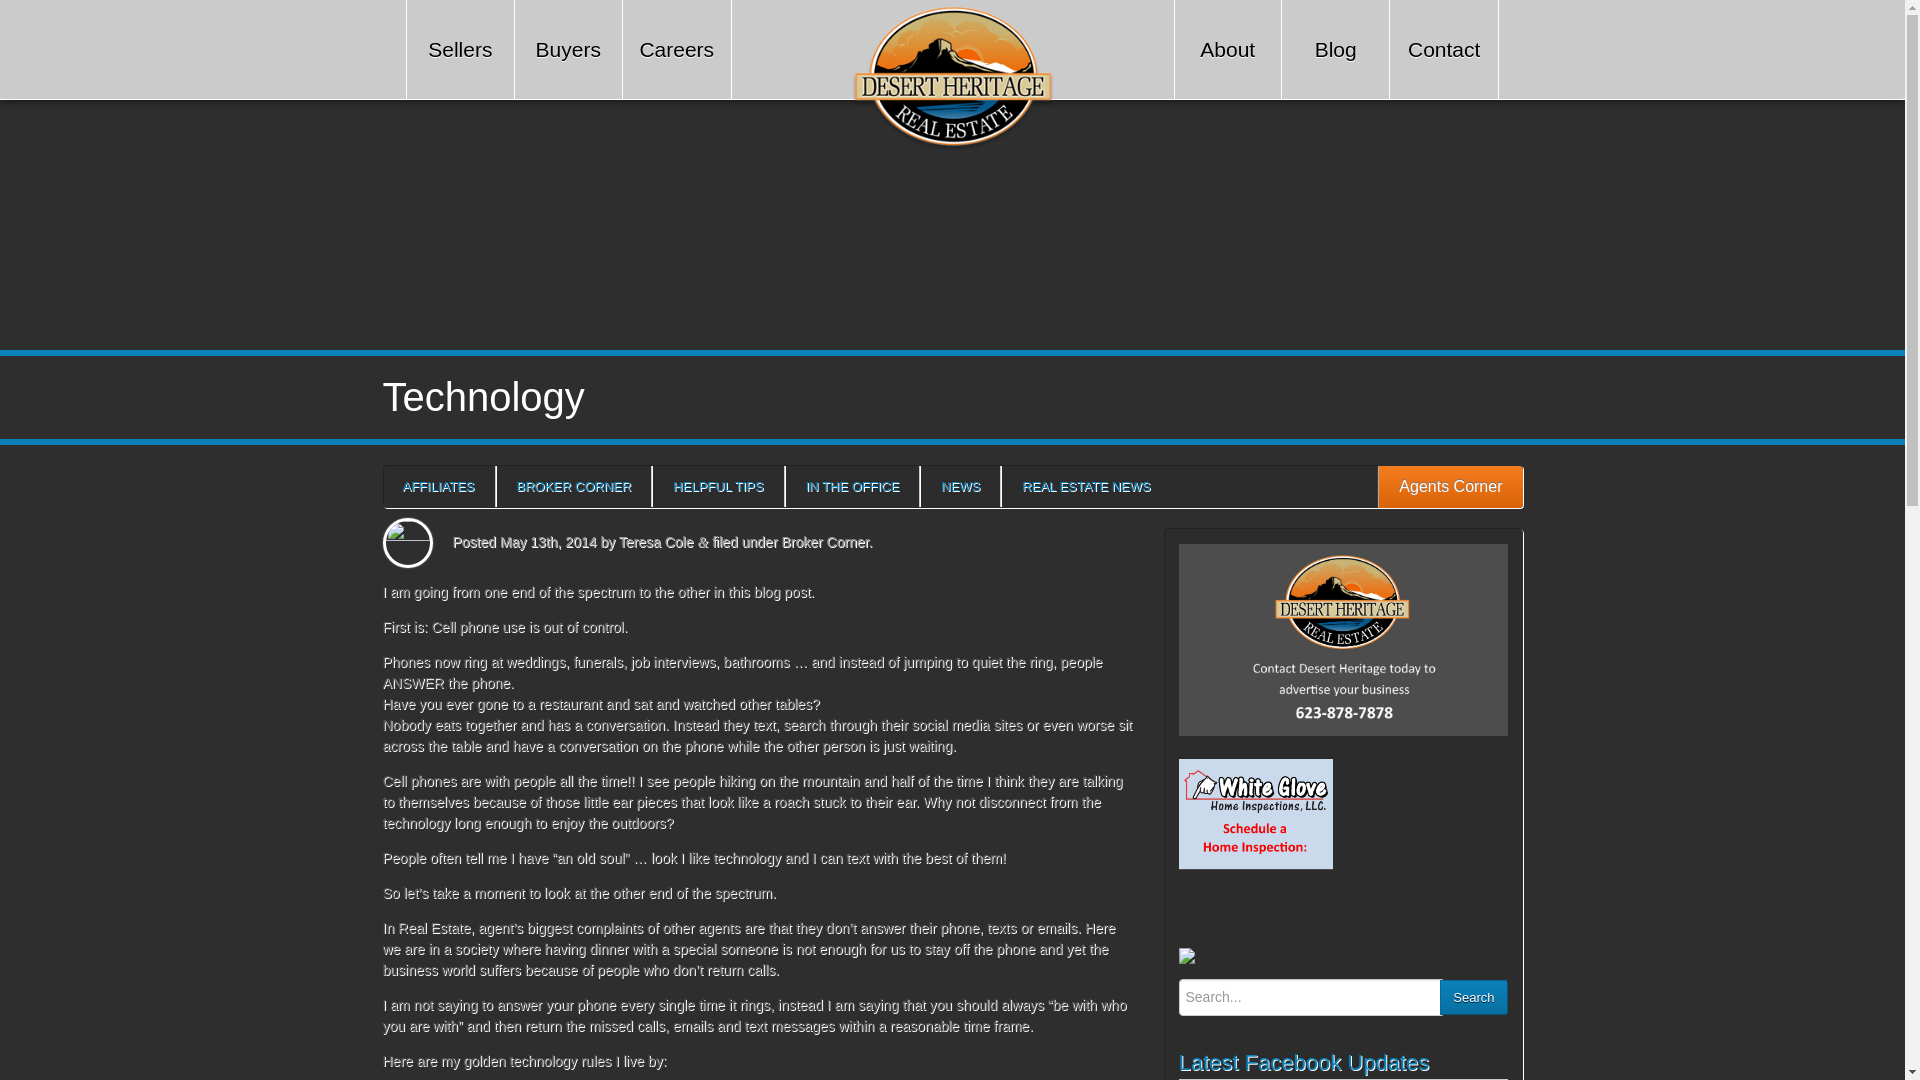 Image resolution: width=1920 pixels, height=1080 pixels. I want to click on HELPFUL TIPS, so click(718, 486).